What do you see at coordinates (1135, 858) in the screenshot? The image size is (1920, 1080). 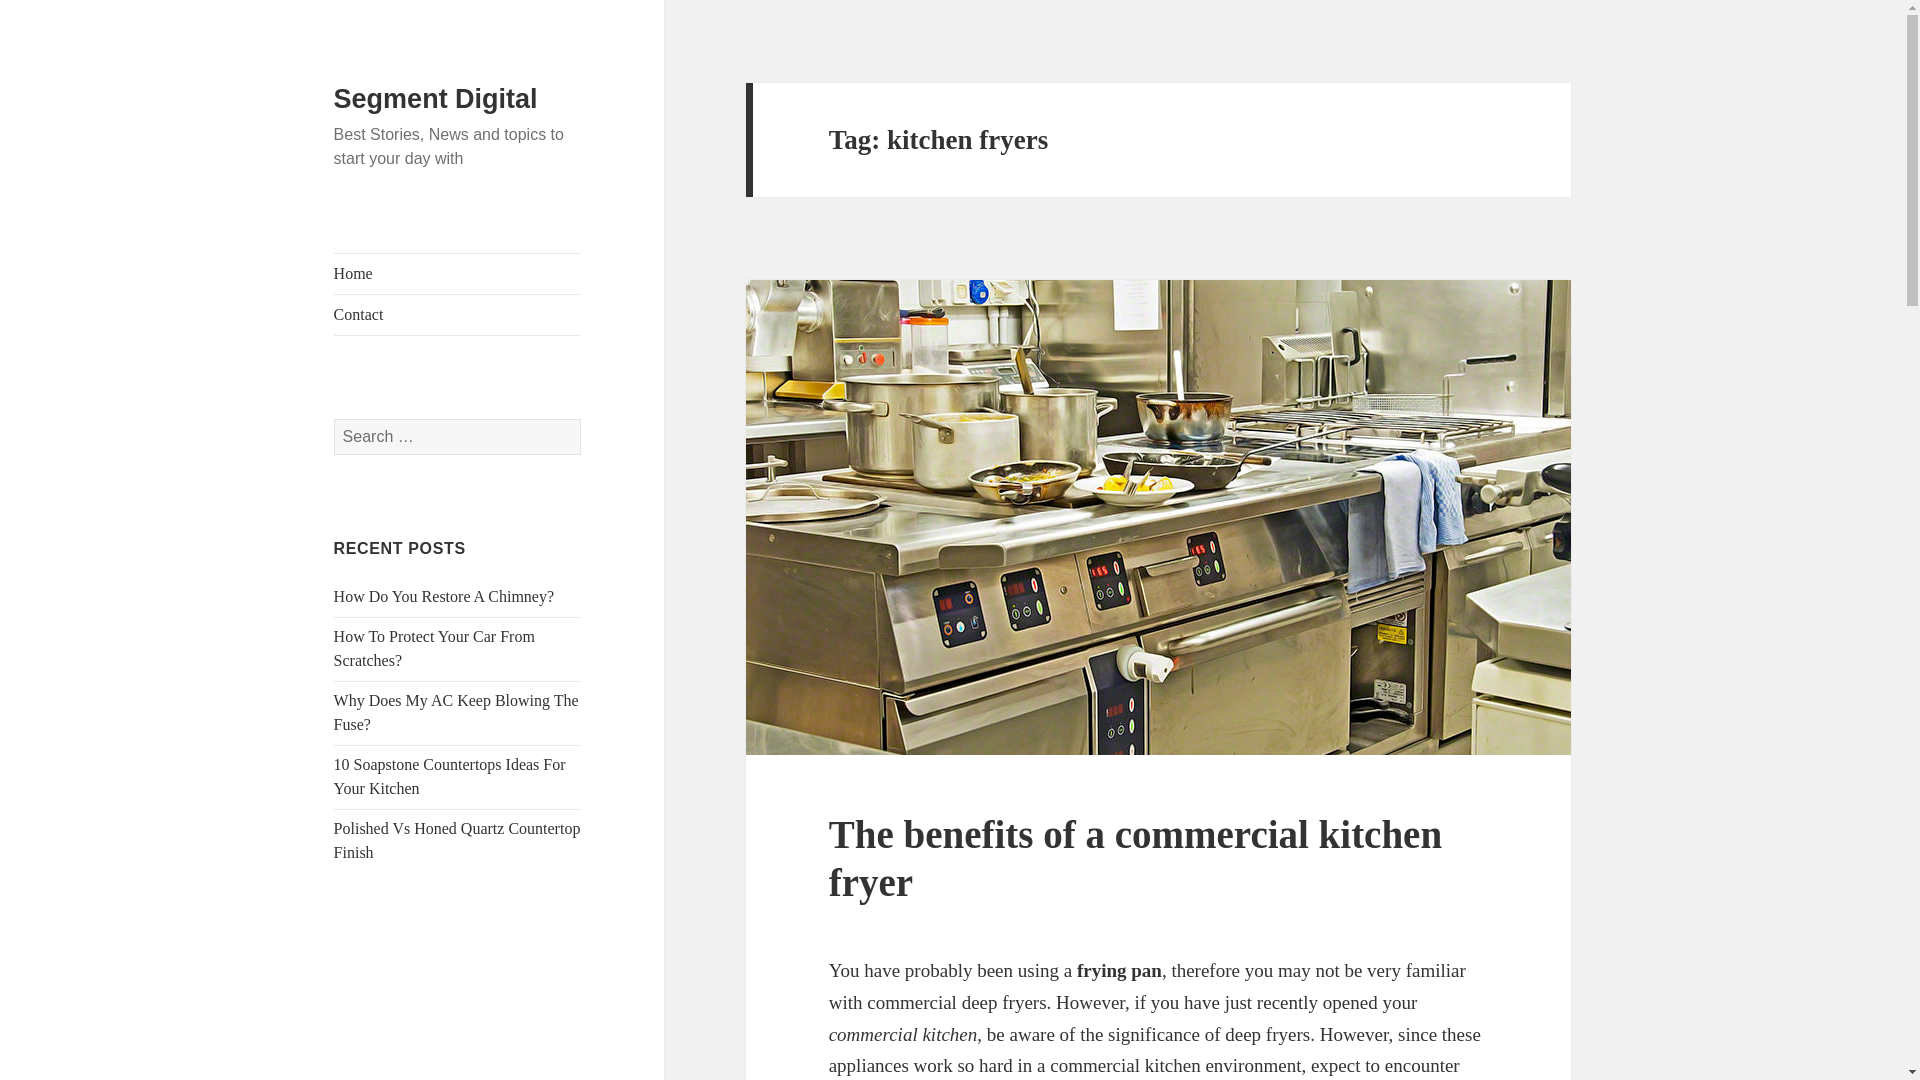 I see `The benefits of a commercial kitchen fryer` at bounding box center [1135, 858].